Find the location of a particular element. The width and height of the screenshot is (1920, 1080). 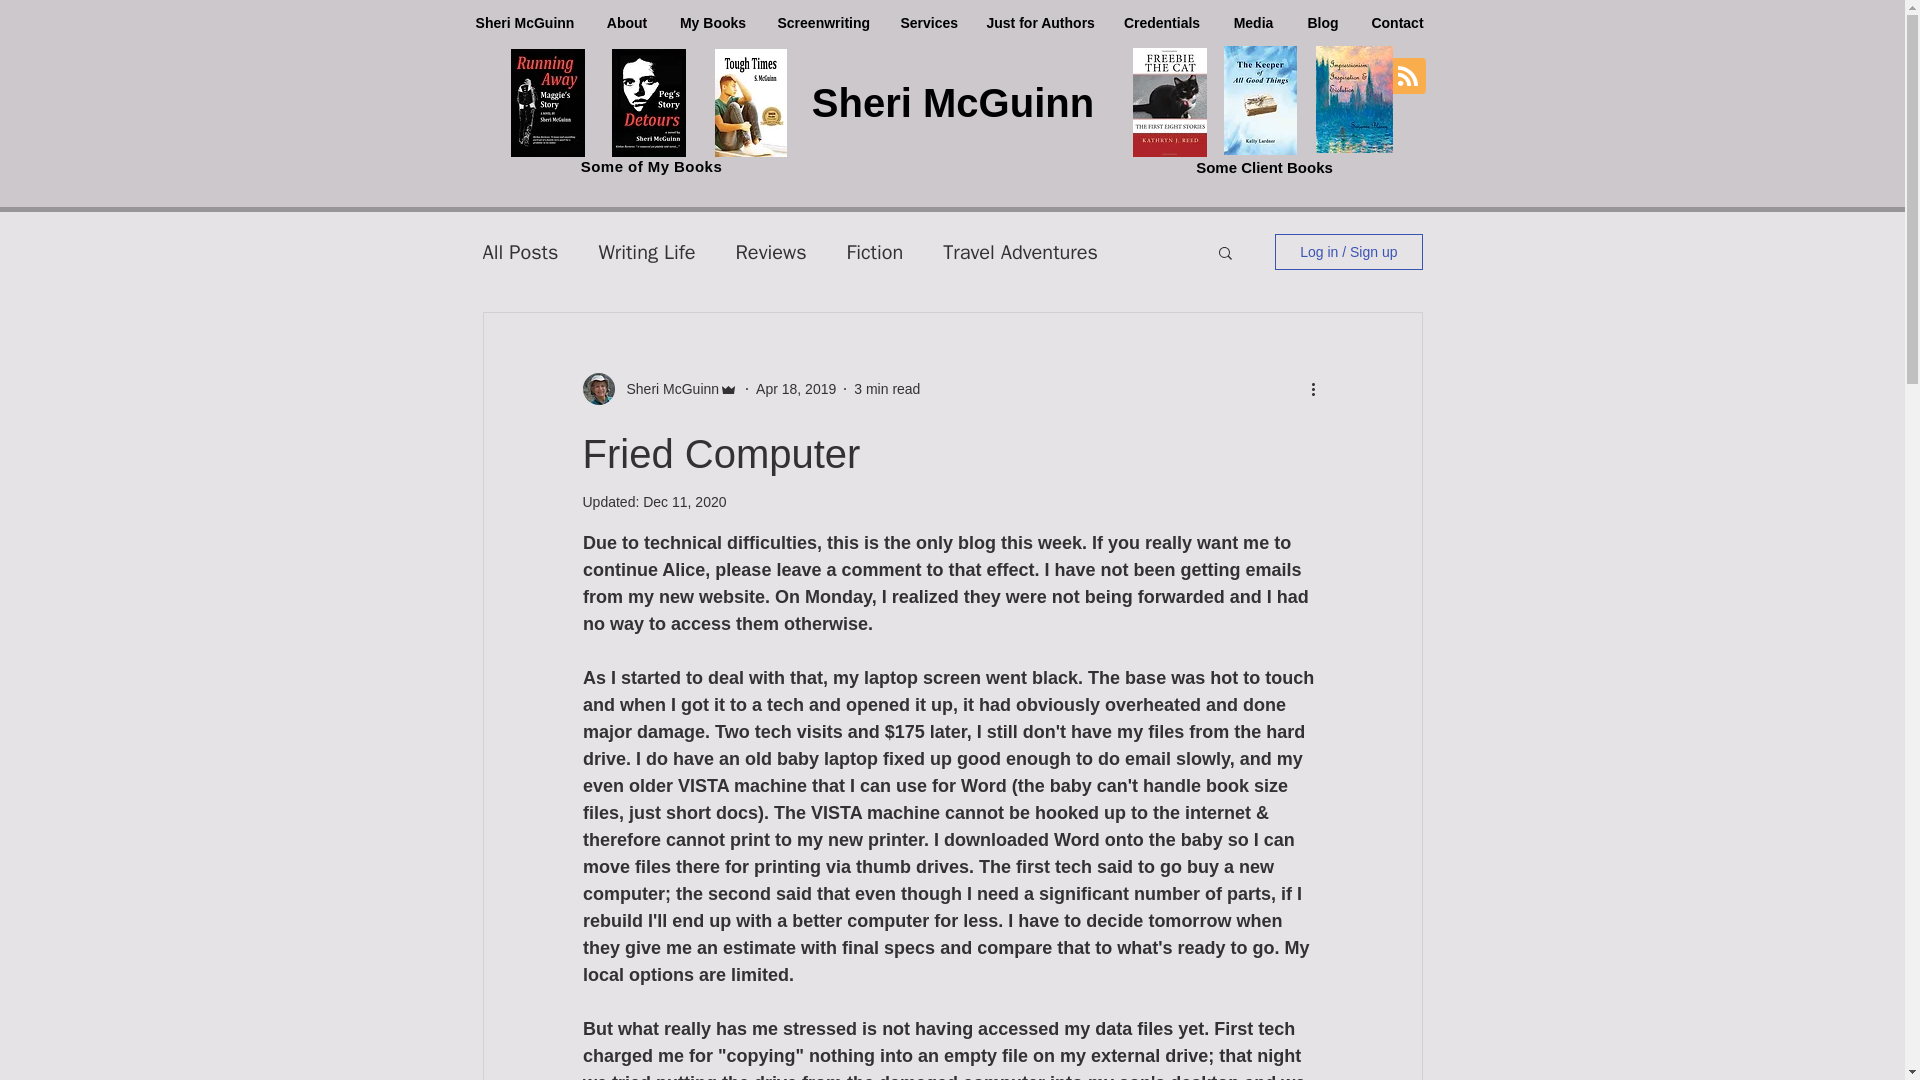

Just for Authors is located at coordinates (1038, 24).